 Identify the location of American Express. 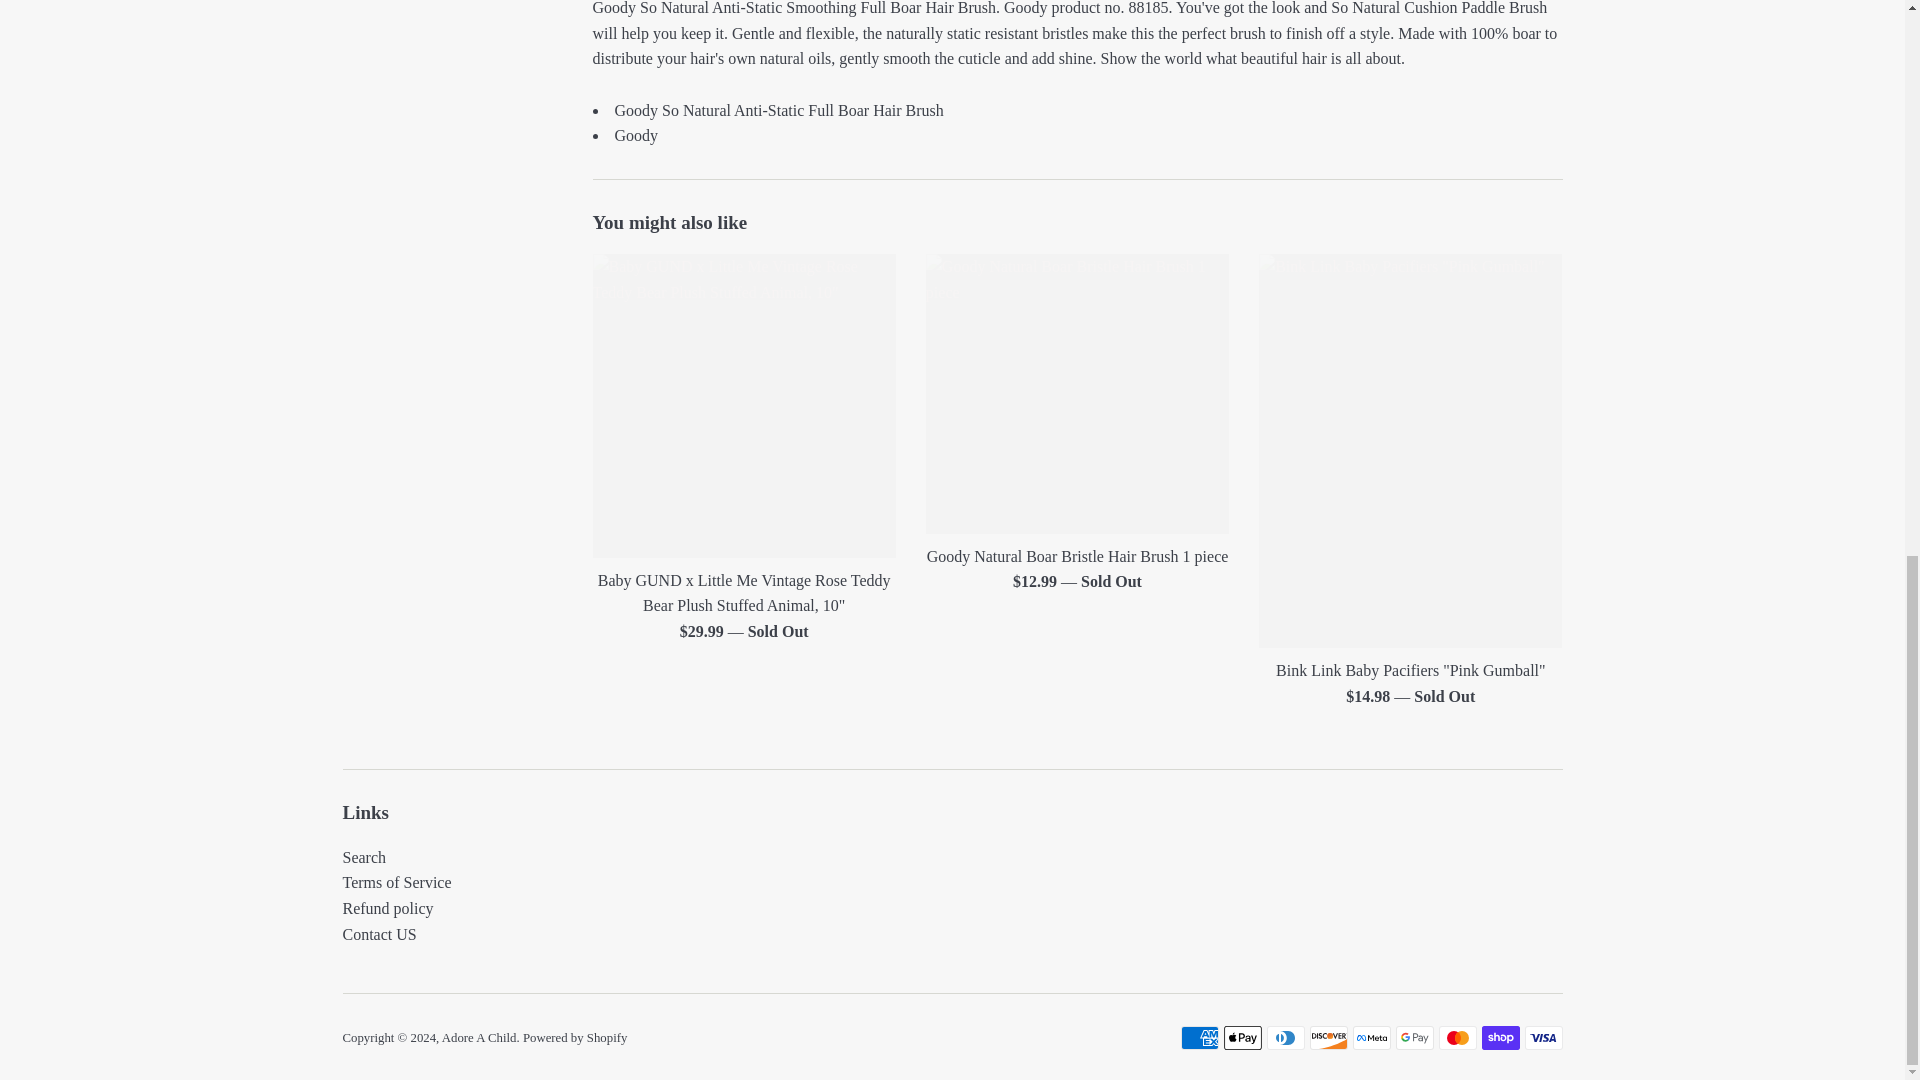
(1198, 1038).